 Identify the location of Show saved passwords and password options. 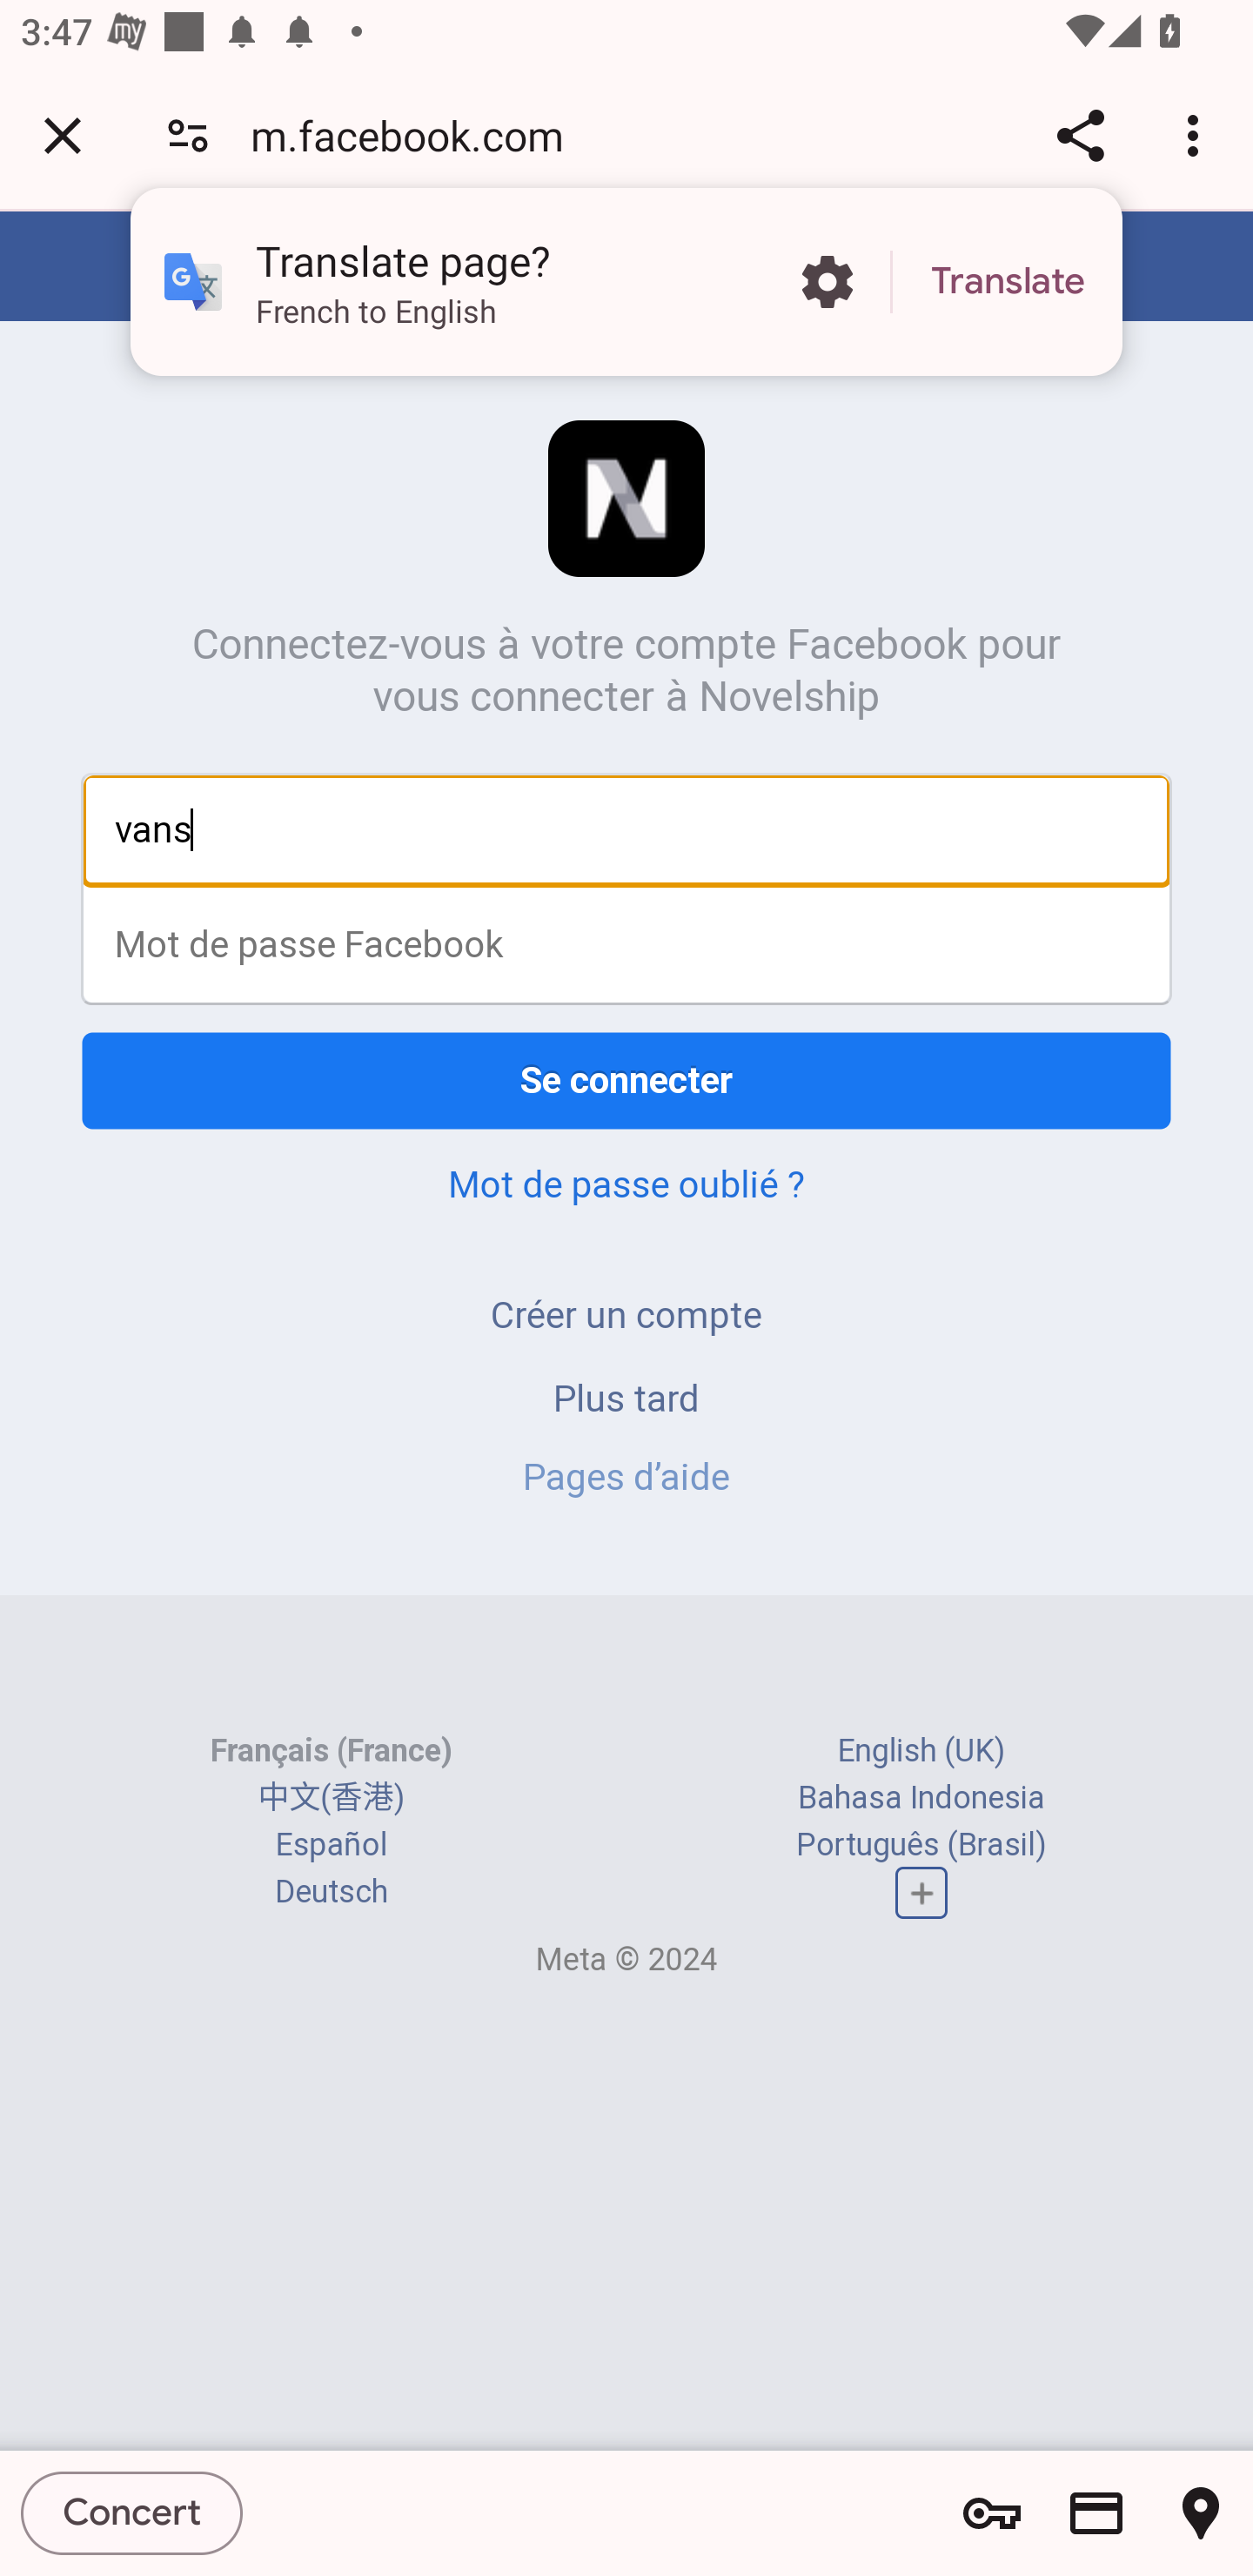
(992, 2513).